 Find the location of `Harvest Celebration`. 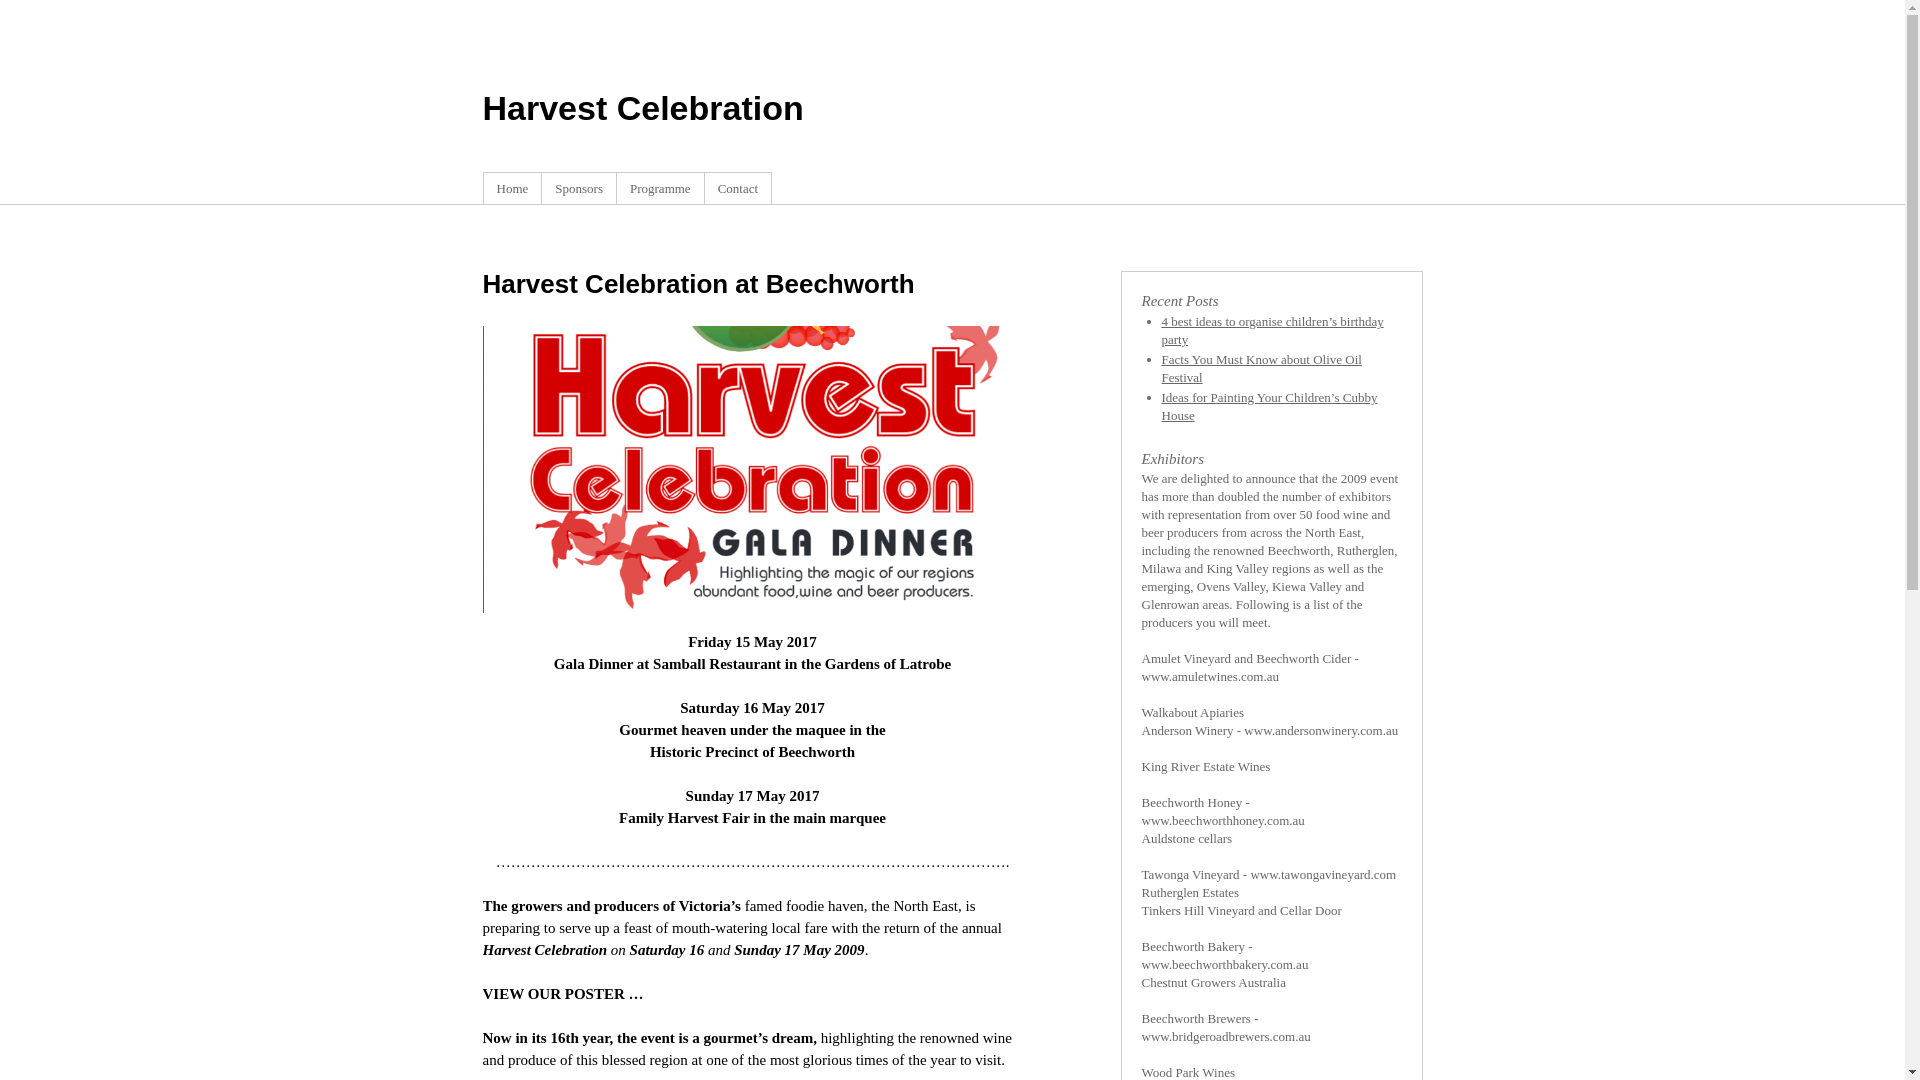

Harvest Celebration is located at coordinates (642, 108).